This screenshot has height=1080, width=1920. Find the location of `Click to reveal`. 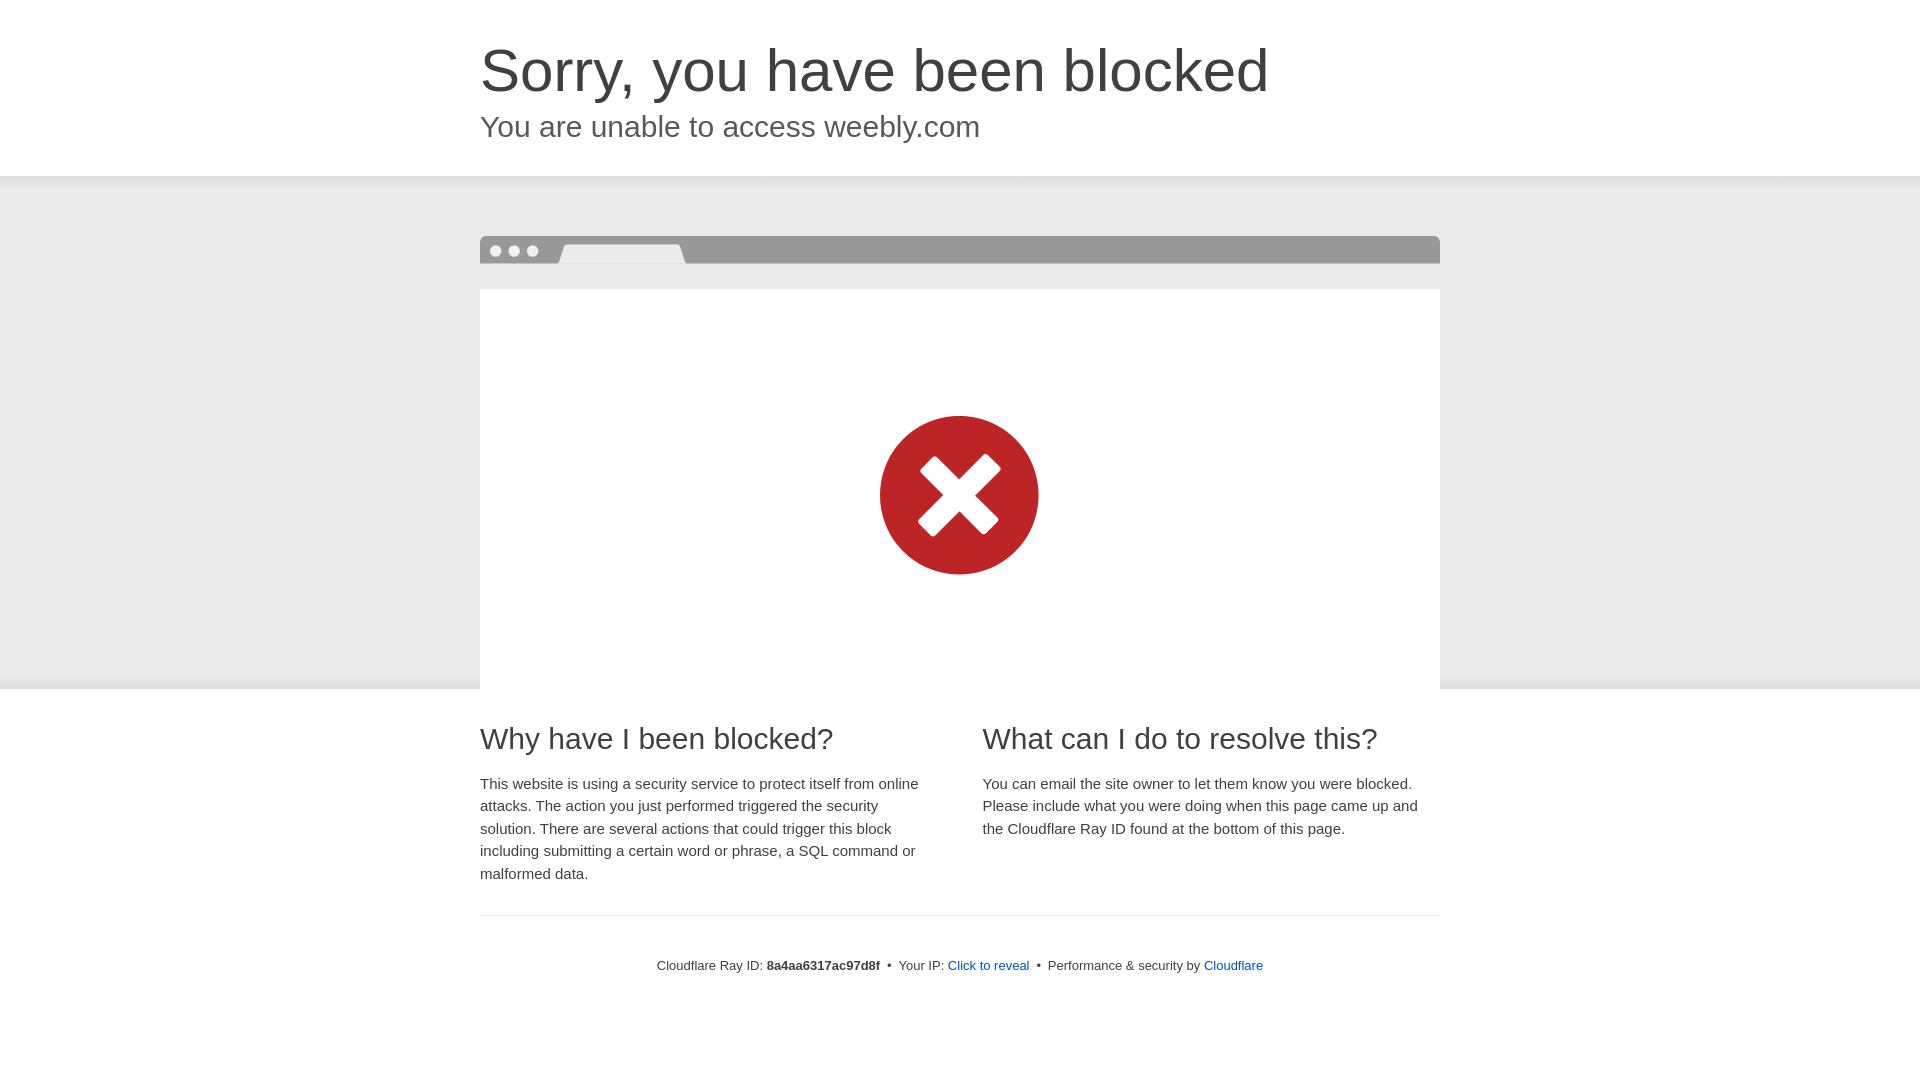

Click to reveal is located at coordinates (988, 966).